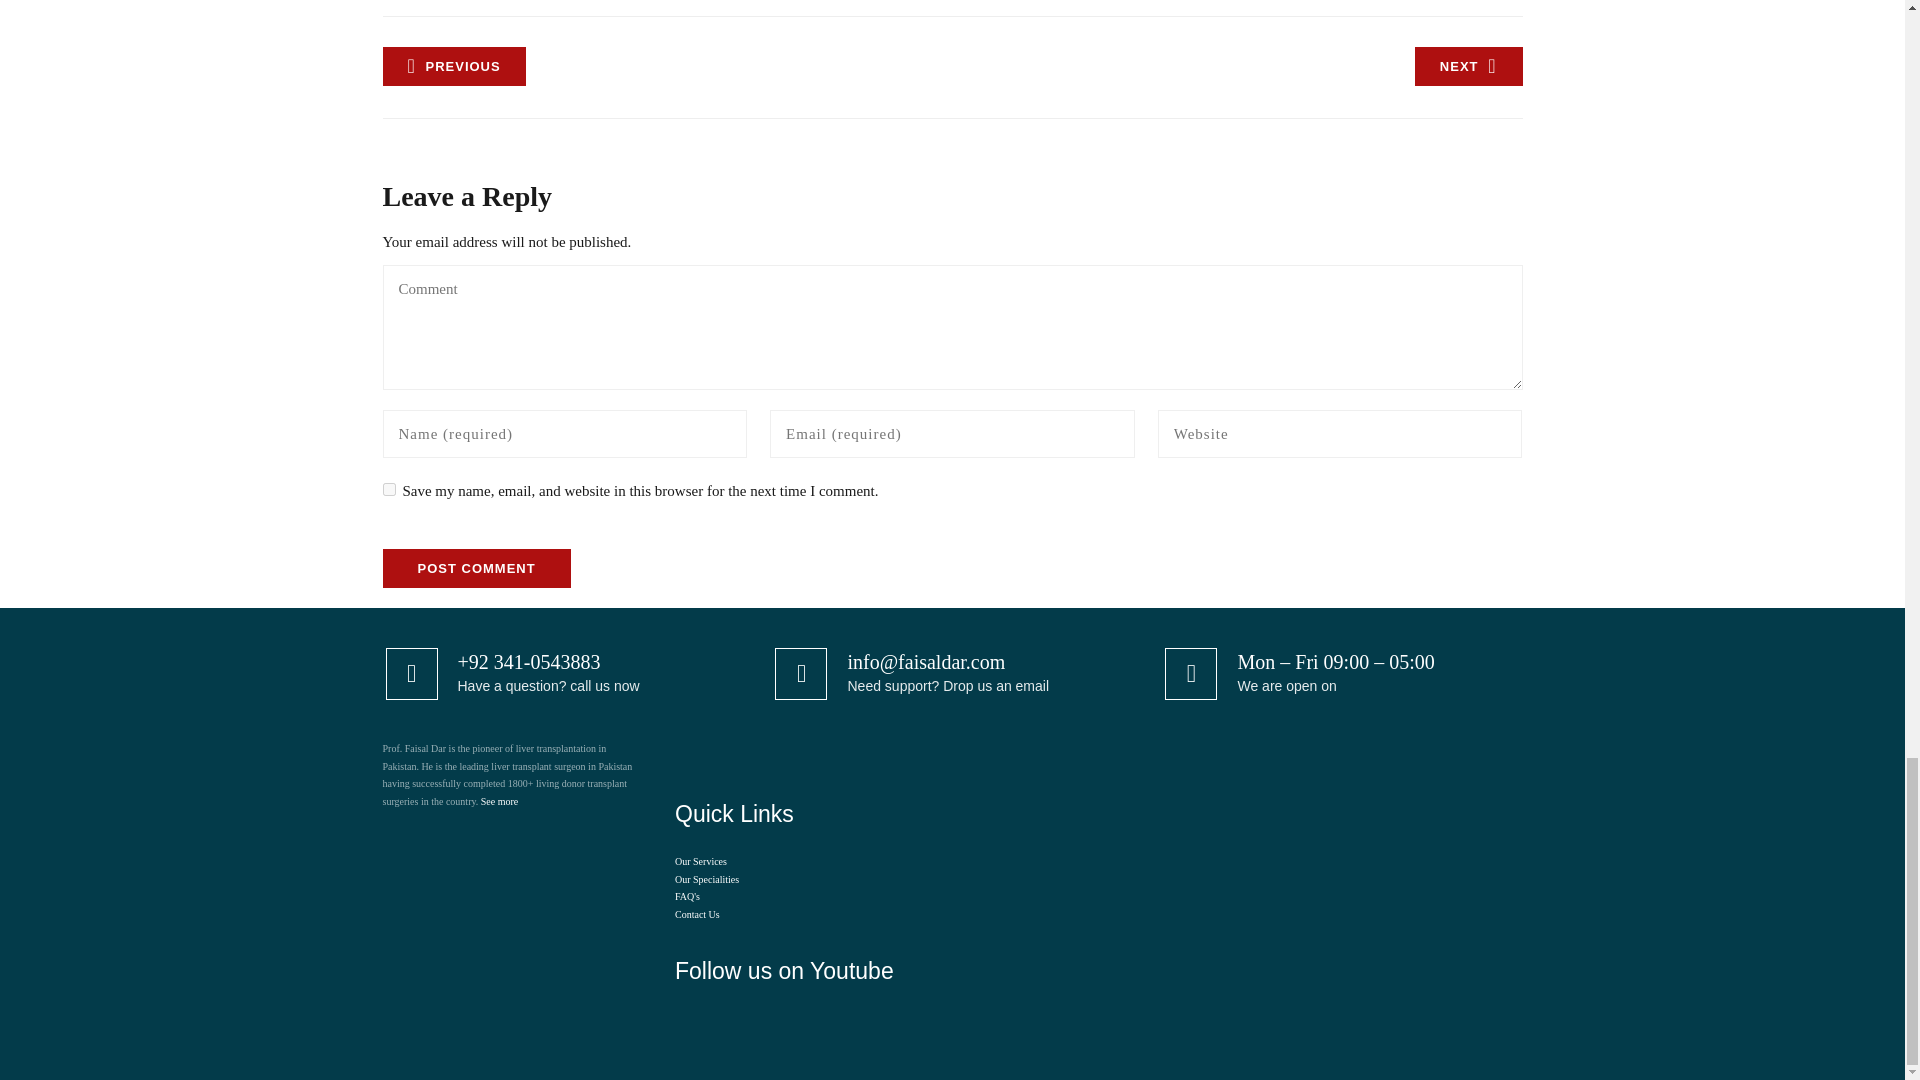 This screenshot has width=1920, height=1080. I want to click on PREVIOUS, so click(453, 66).